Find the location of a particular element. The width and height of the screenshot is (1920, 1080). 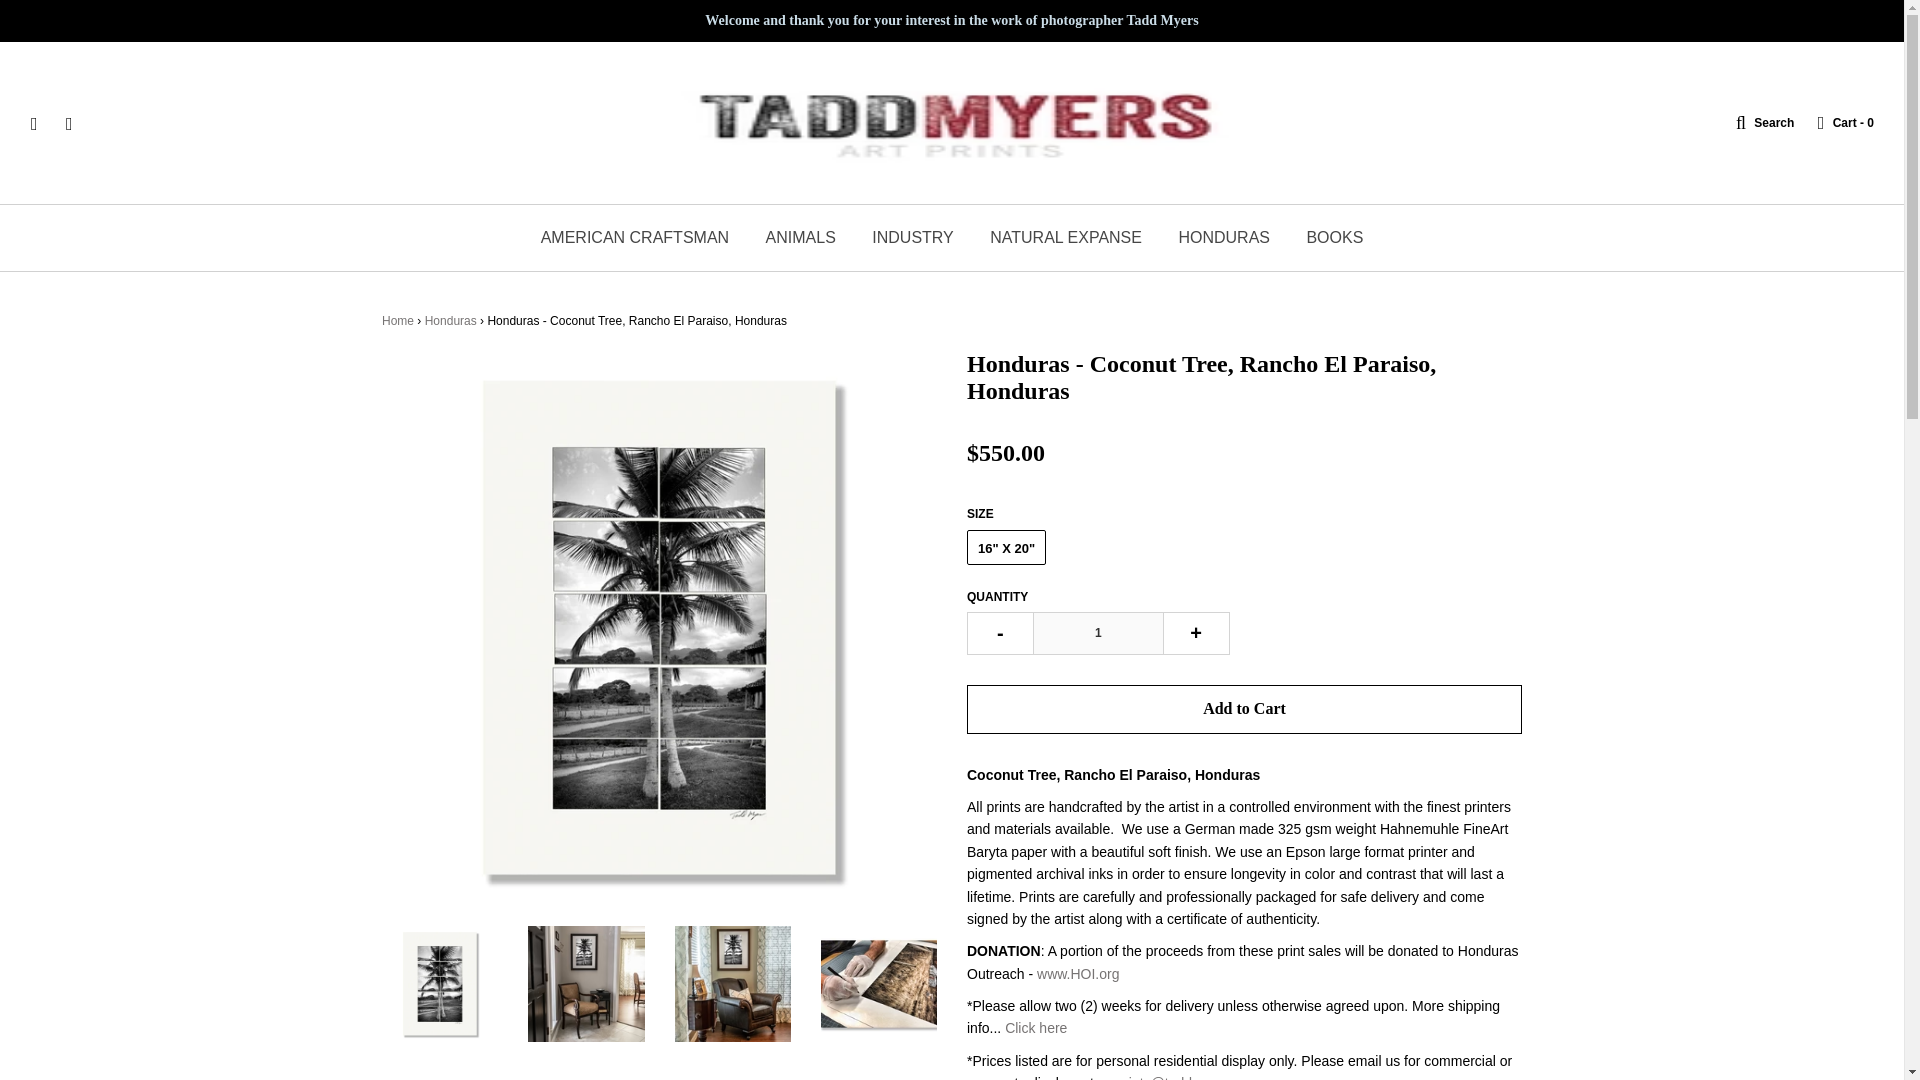

INDUSTRY is located at coordinates (912, 238).